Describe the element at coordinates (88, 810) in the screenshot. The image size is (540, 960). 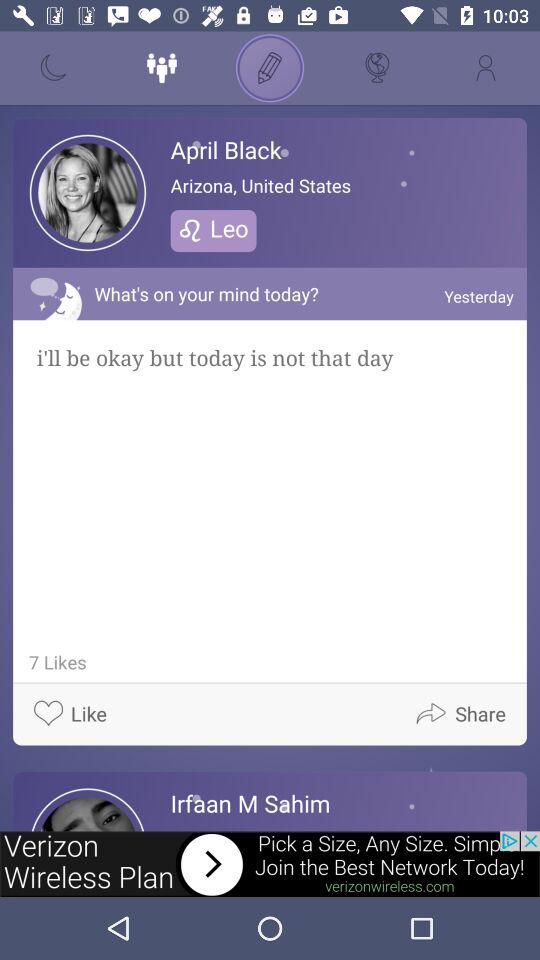
I see `select the image beside irfaan` at that location.